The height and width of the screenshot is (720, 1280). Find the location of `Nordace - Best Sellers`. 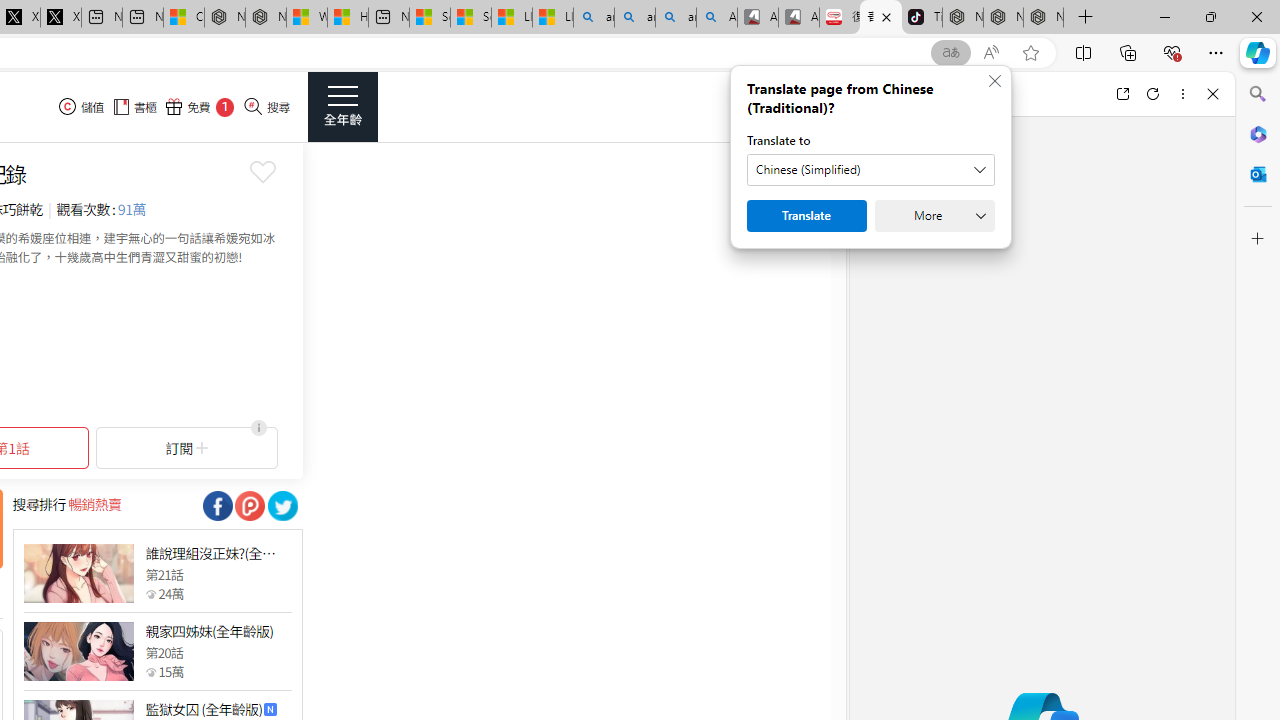

Nordace - Best Sellers is located at coordinates (963, 18).